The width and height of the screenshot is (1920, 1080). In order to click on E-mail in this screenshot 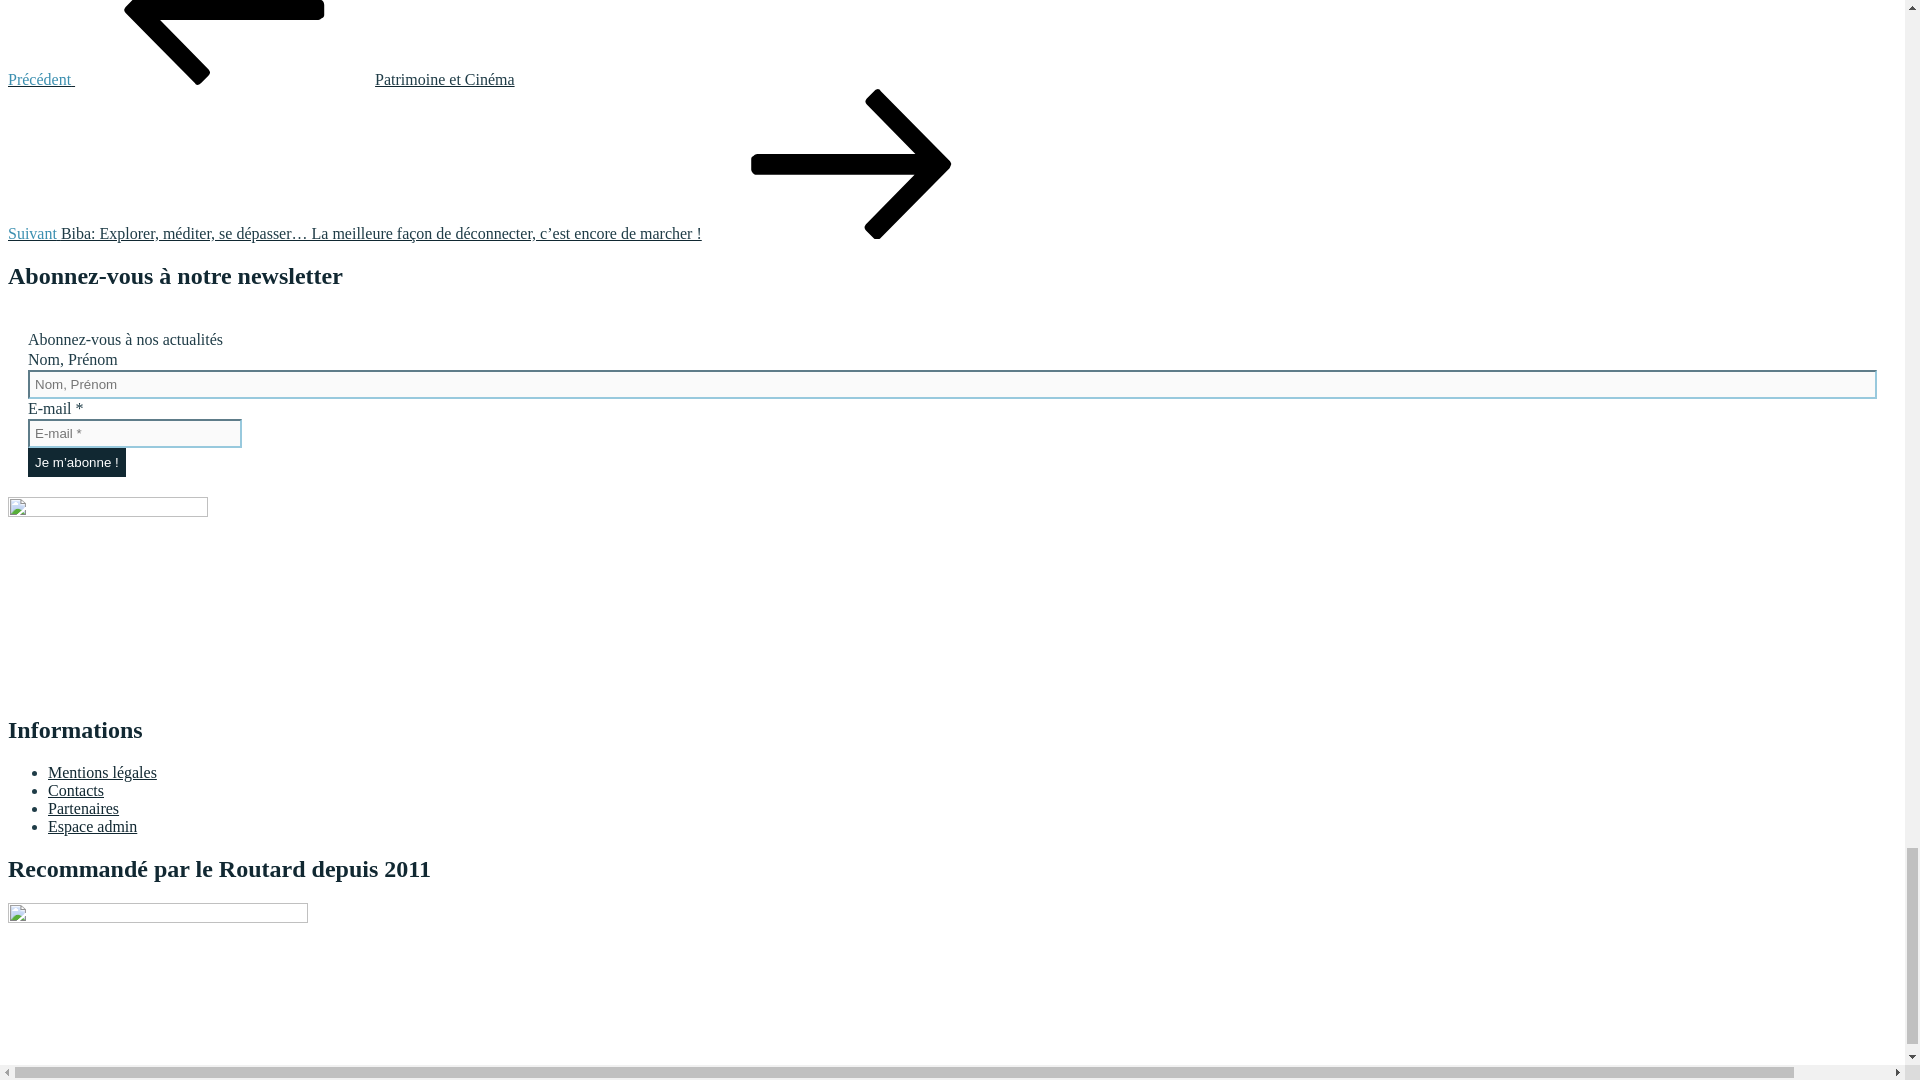, I will do `click(134, 434)`.